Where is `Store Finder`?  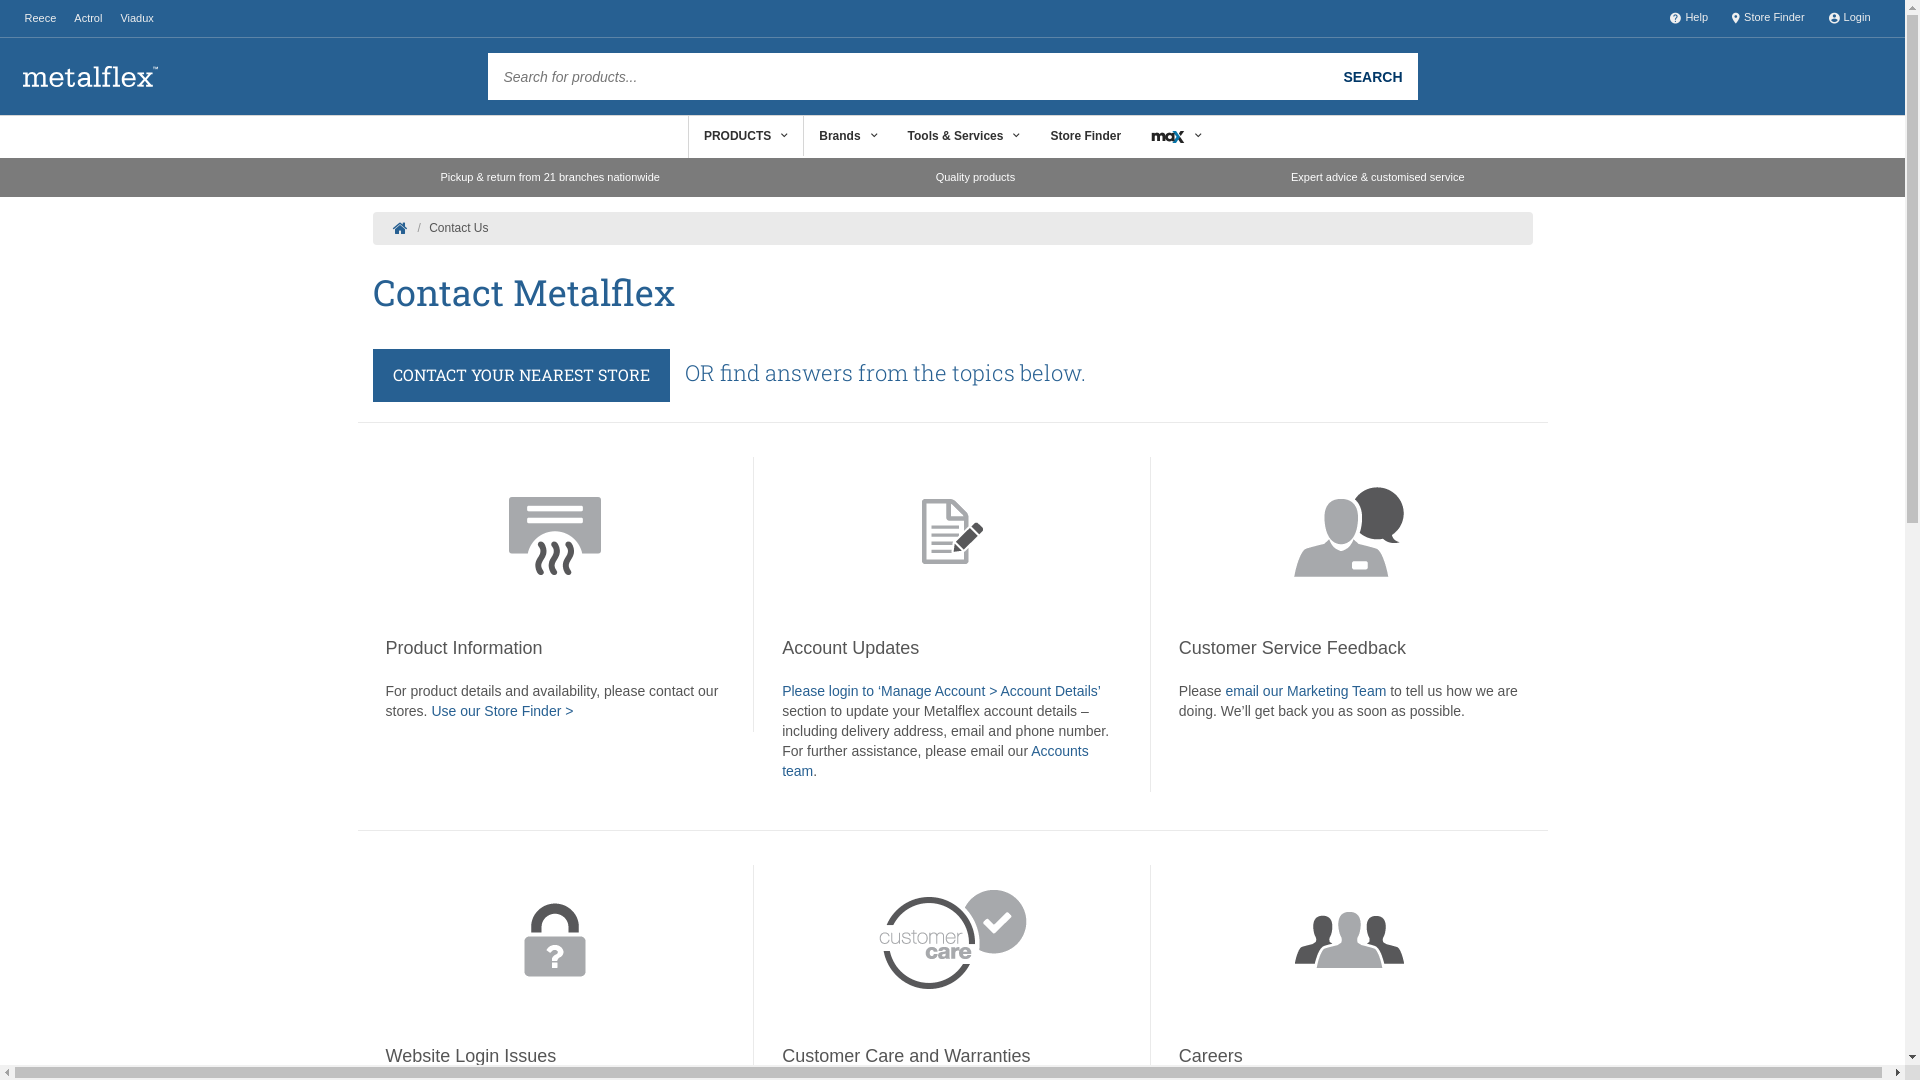
Store Finder is located at coordinates (1086, 136).